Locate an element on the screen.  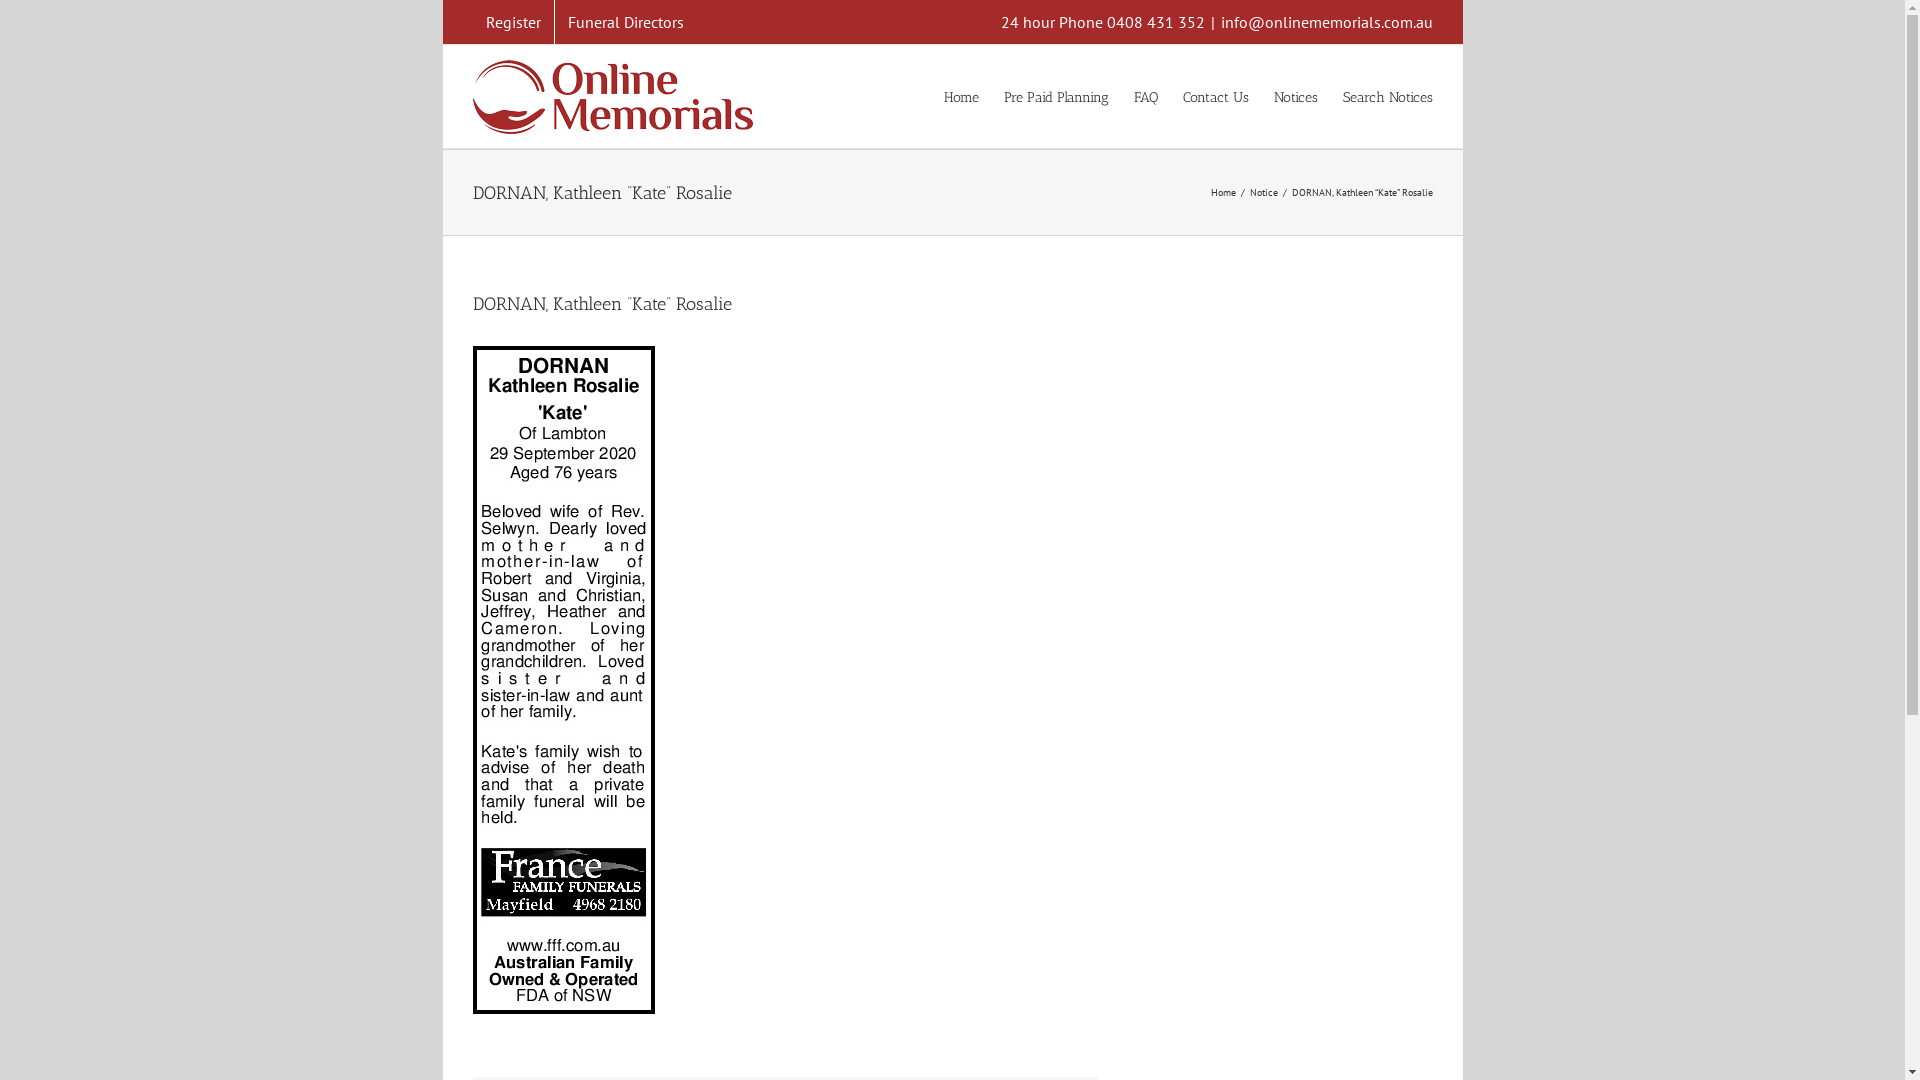
Funeral Directors is located at coordinates (625, 22).